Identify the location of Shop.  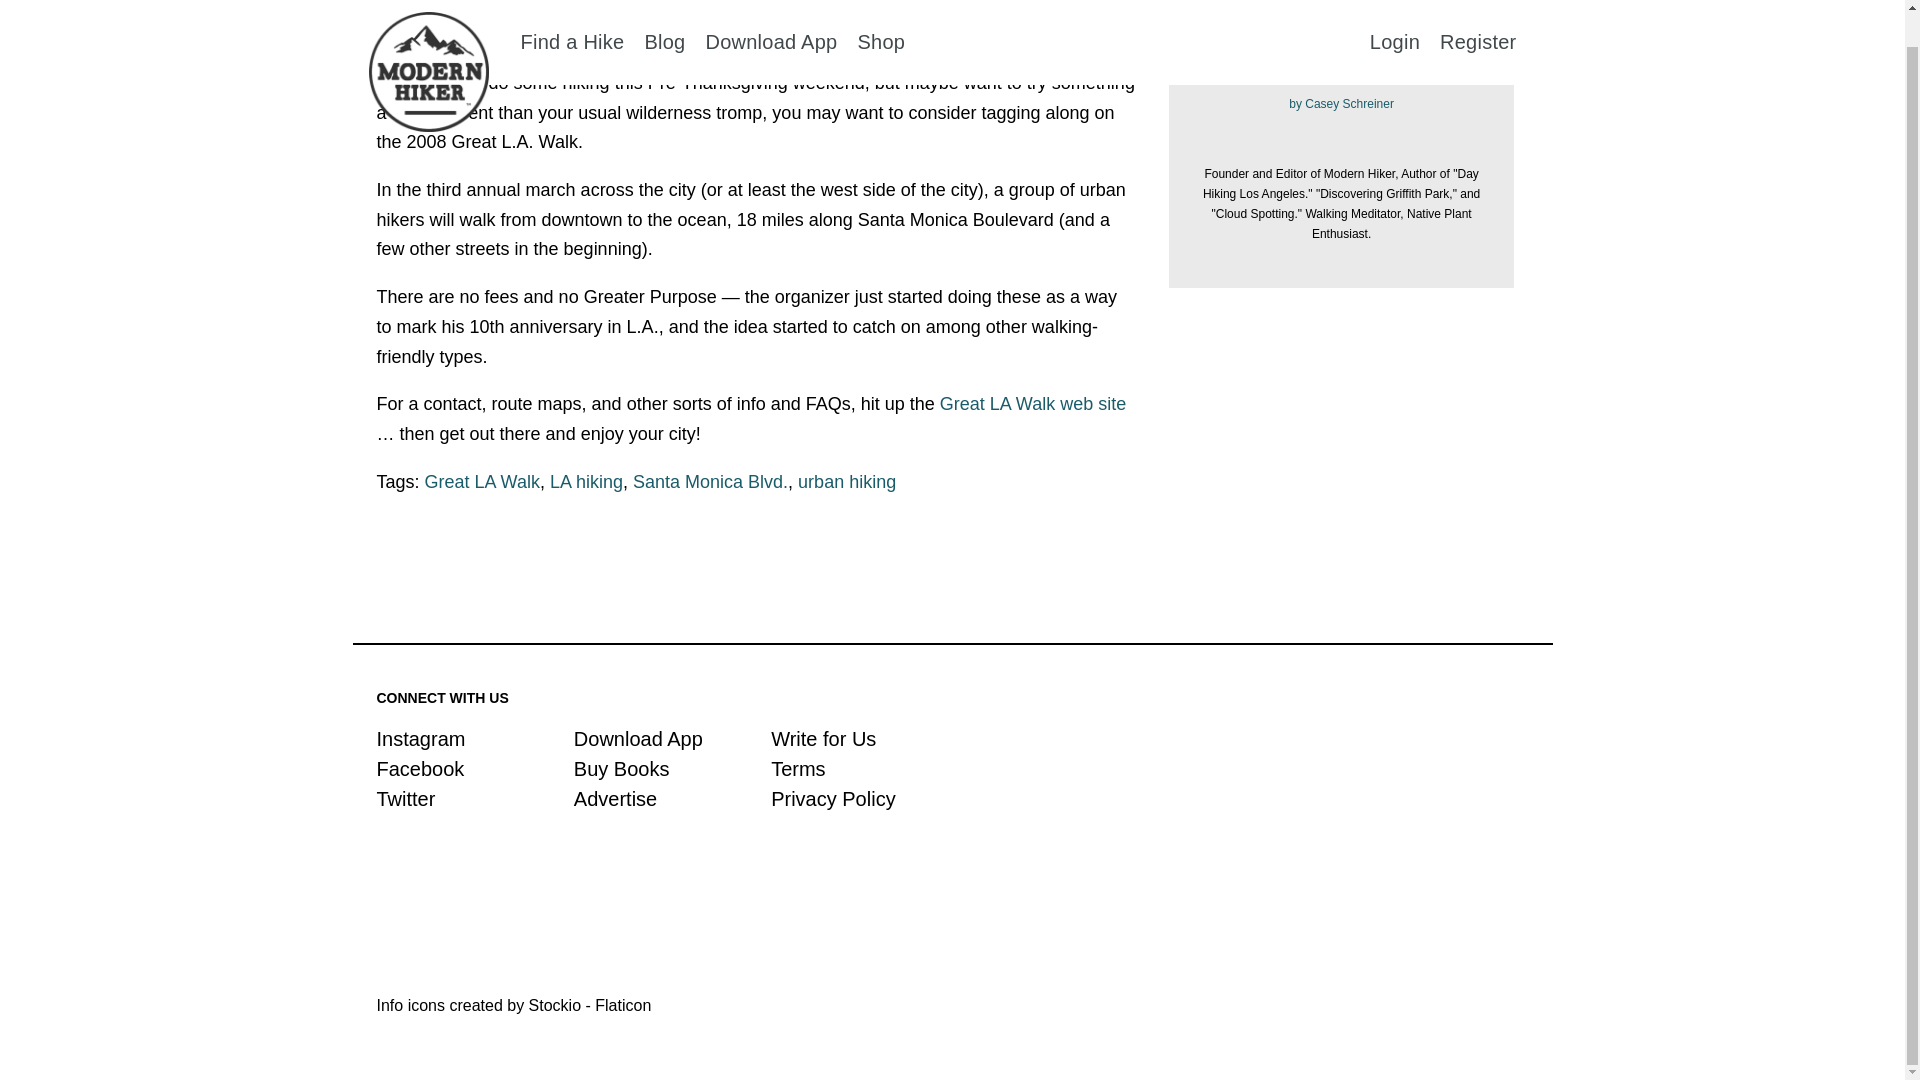
(880, 10).